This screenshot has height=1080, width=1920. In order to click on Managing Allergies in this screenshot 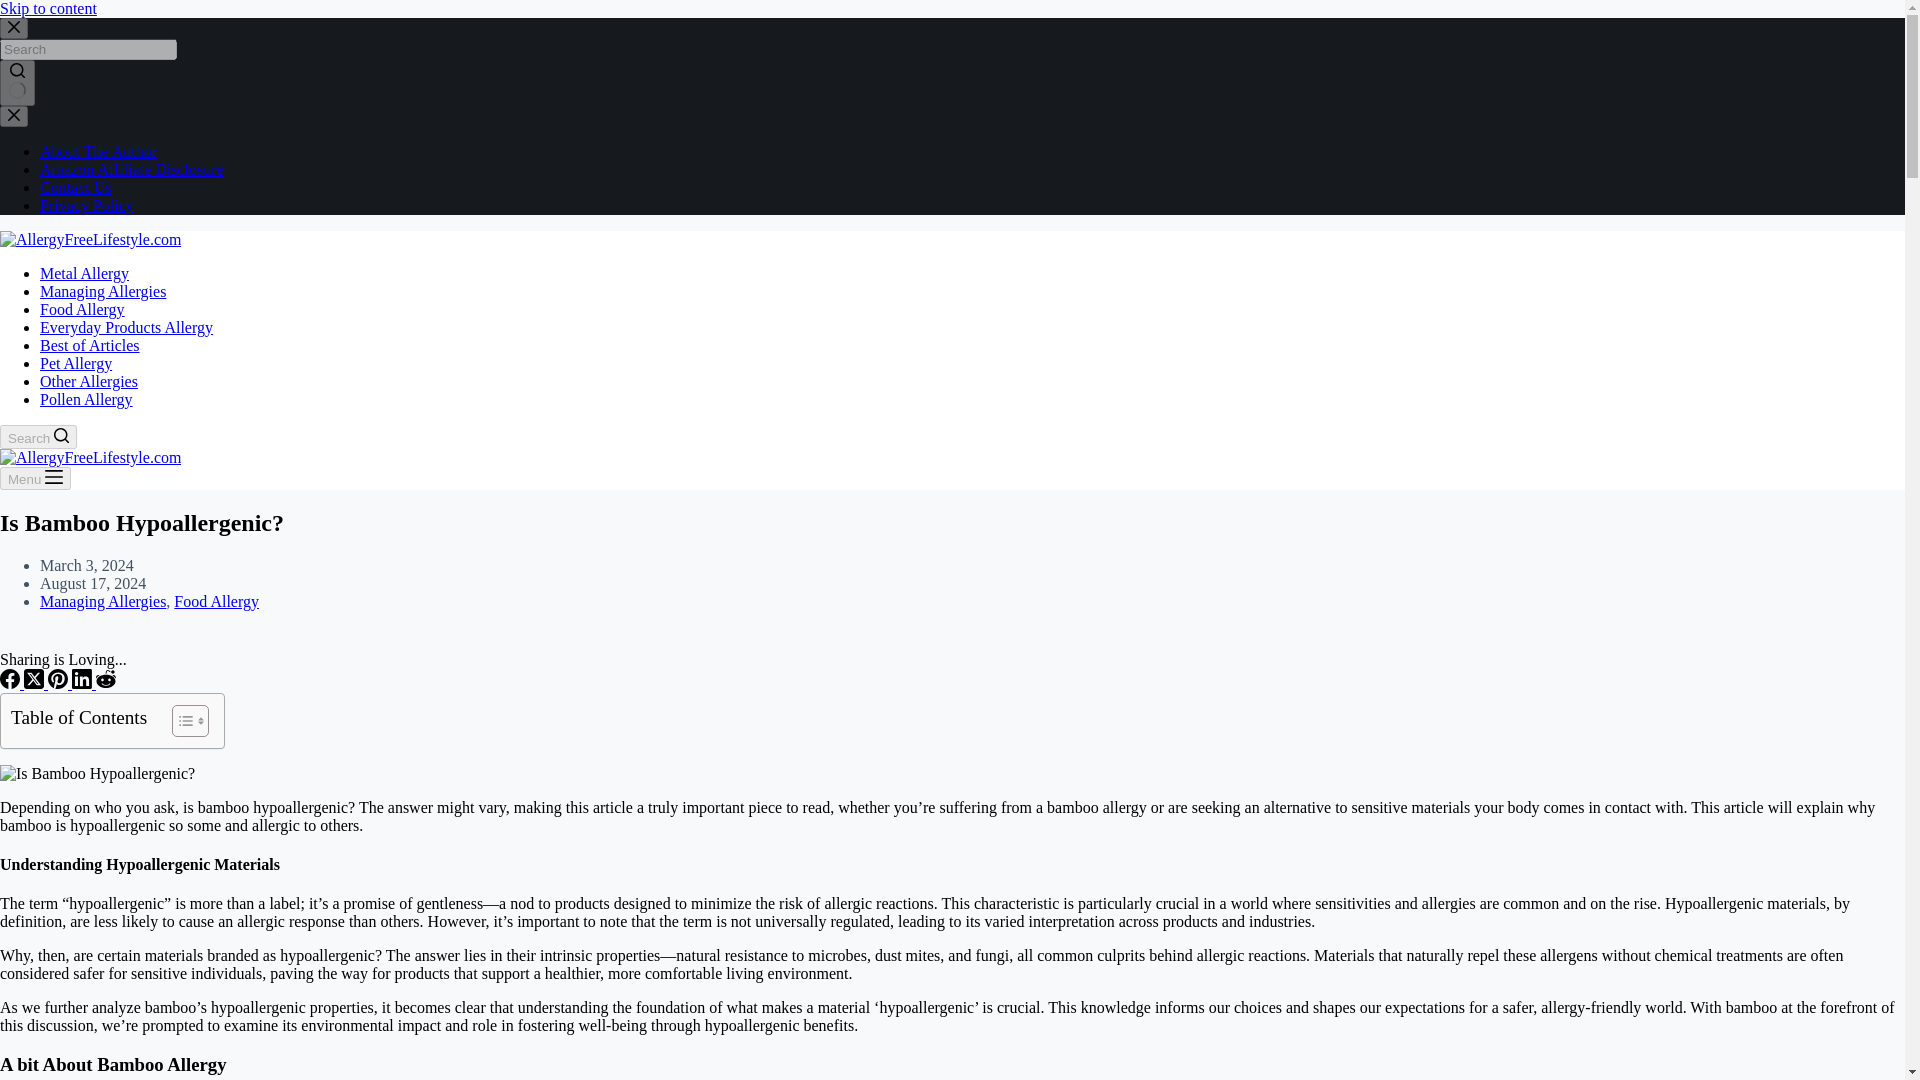, I will do `click(102, 291)`.